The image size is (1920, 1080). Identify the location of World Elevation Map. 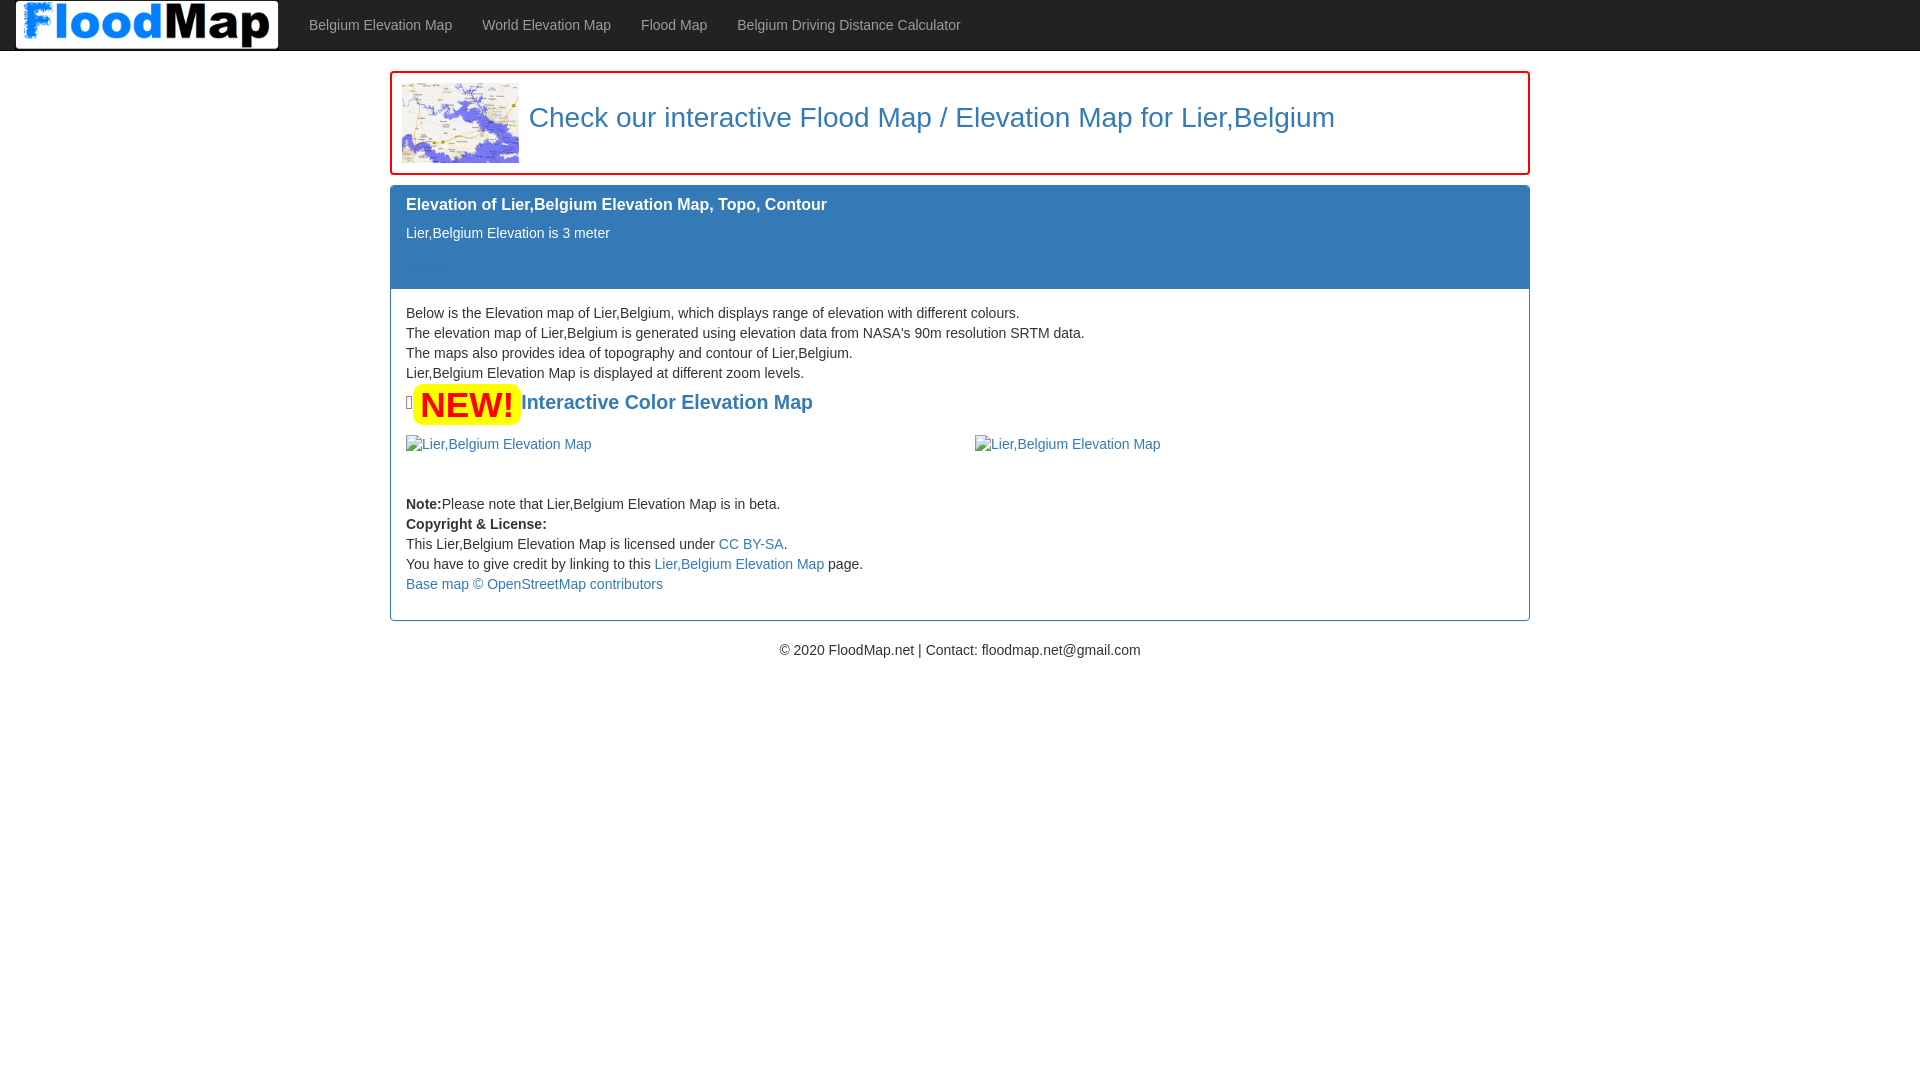
(546, 24).